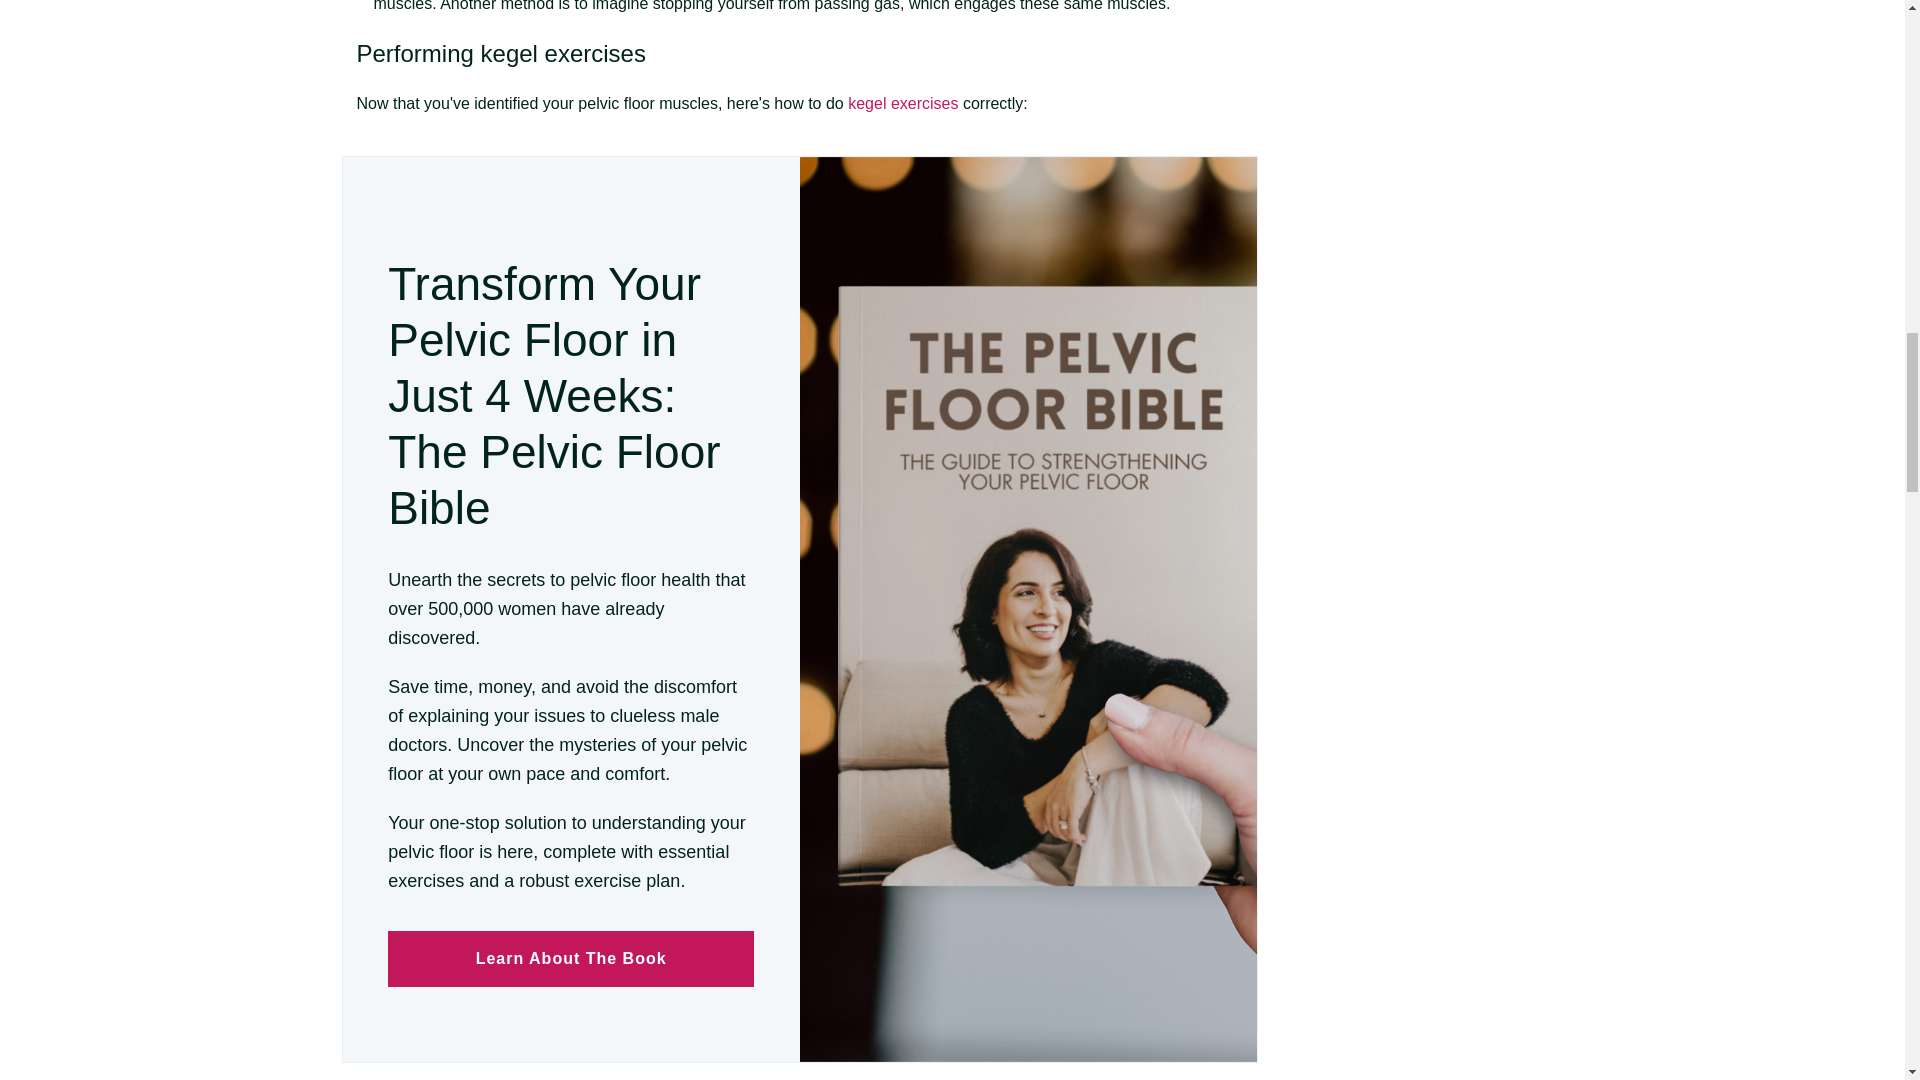 The height and width of the screenshot is (1080, 1920). What do you see at coordinates (570, 958) in the screenshot?
I see `Learn About The Book` at bounding box center [570, 958].